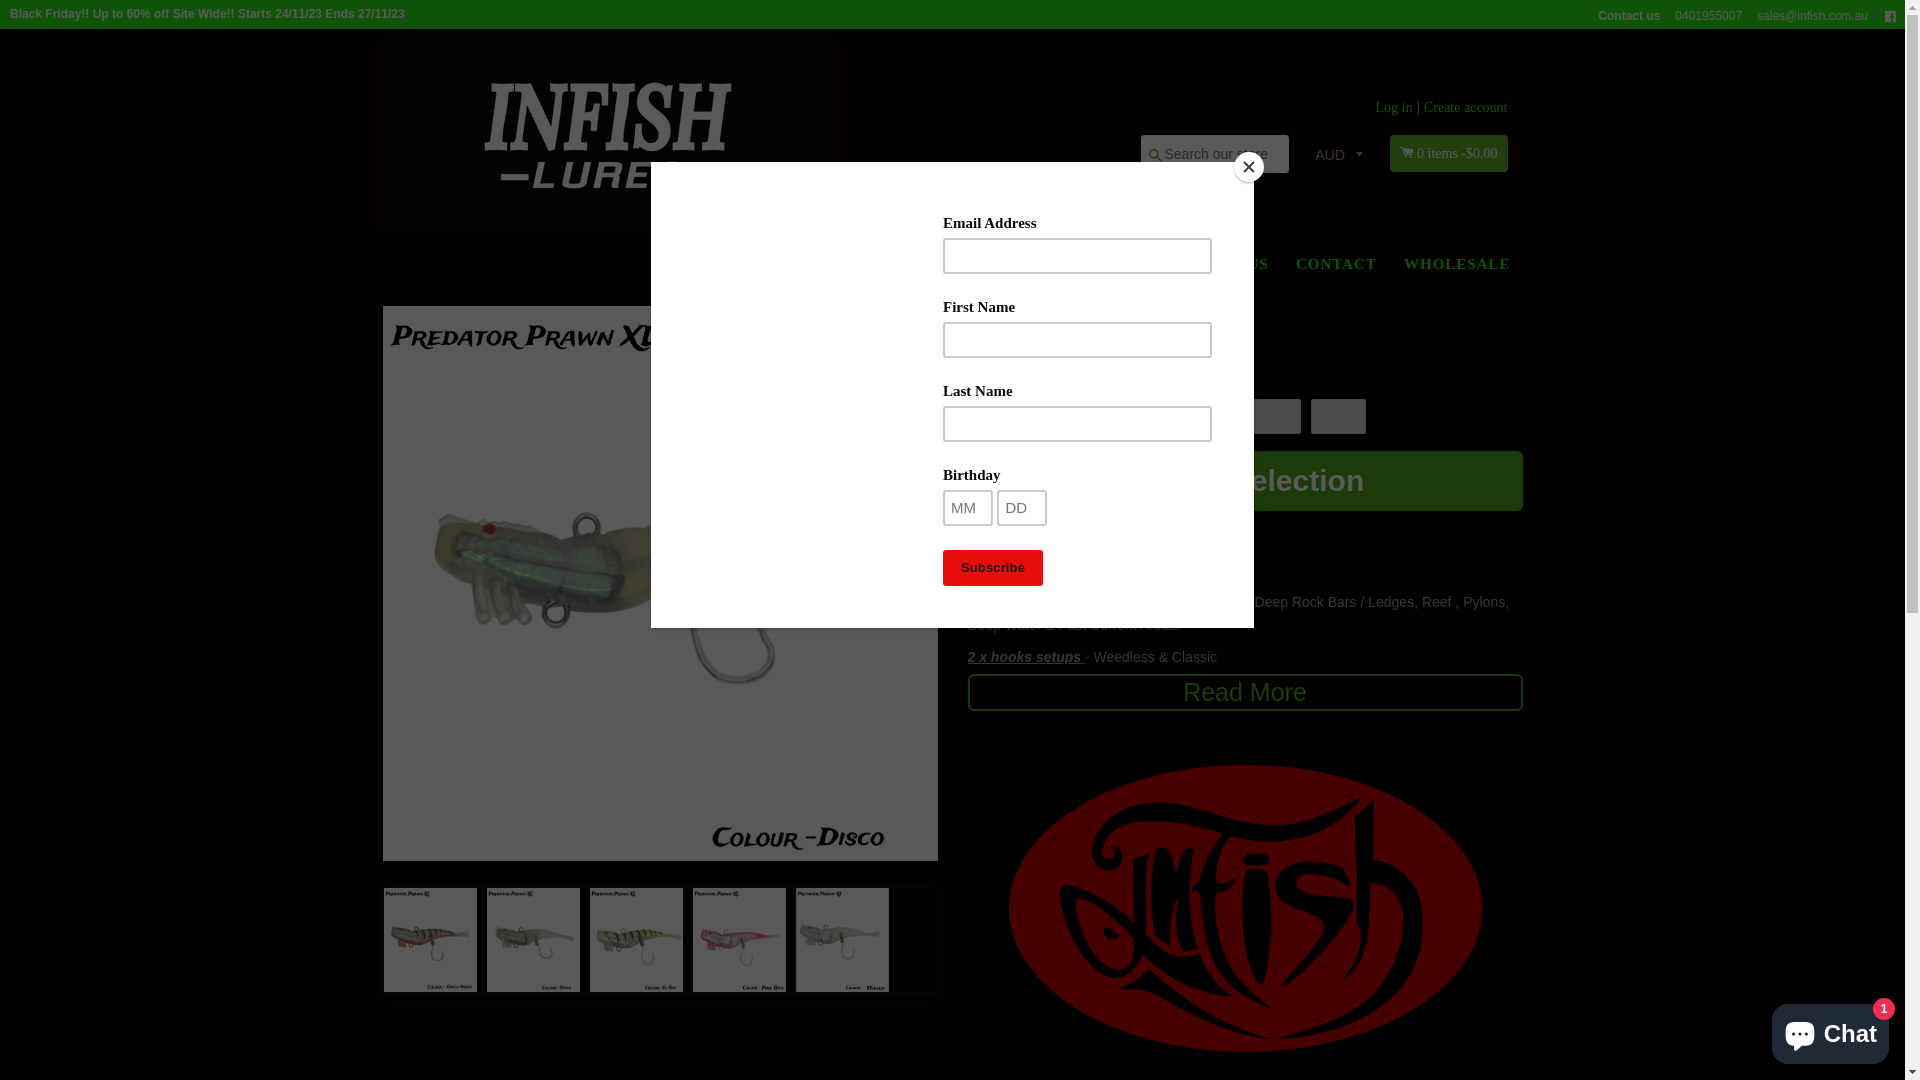  What do you see at coordinates (1336, 264) in the screenshot?
I see `CONTACT` at bounding box center [1336, 264].